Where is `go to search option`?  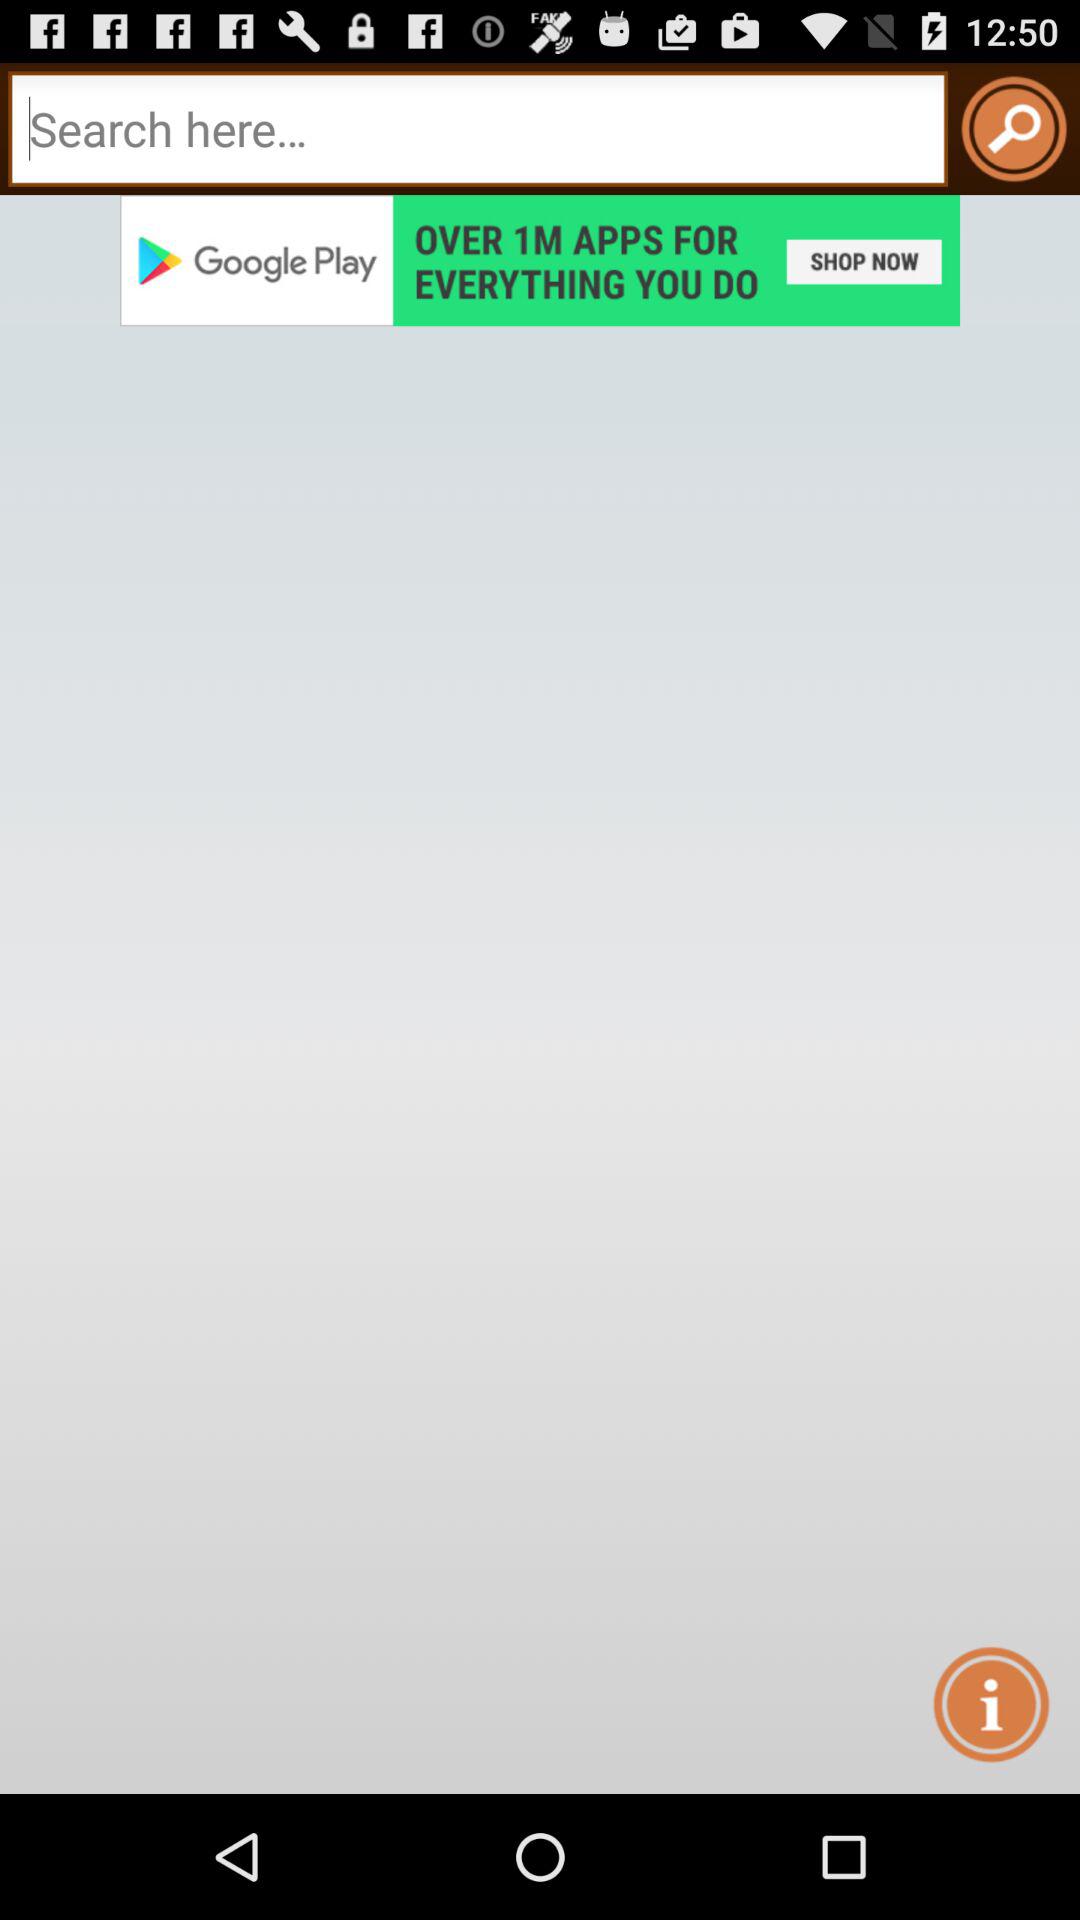
go to search option is located at coordinates (478, 128).